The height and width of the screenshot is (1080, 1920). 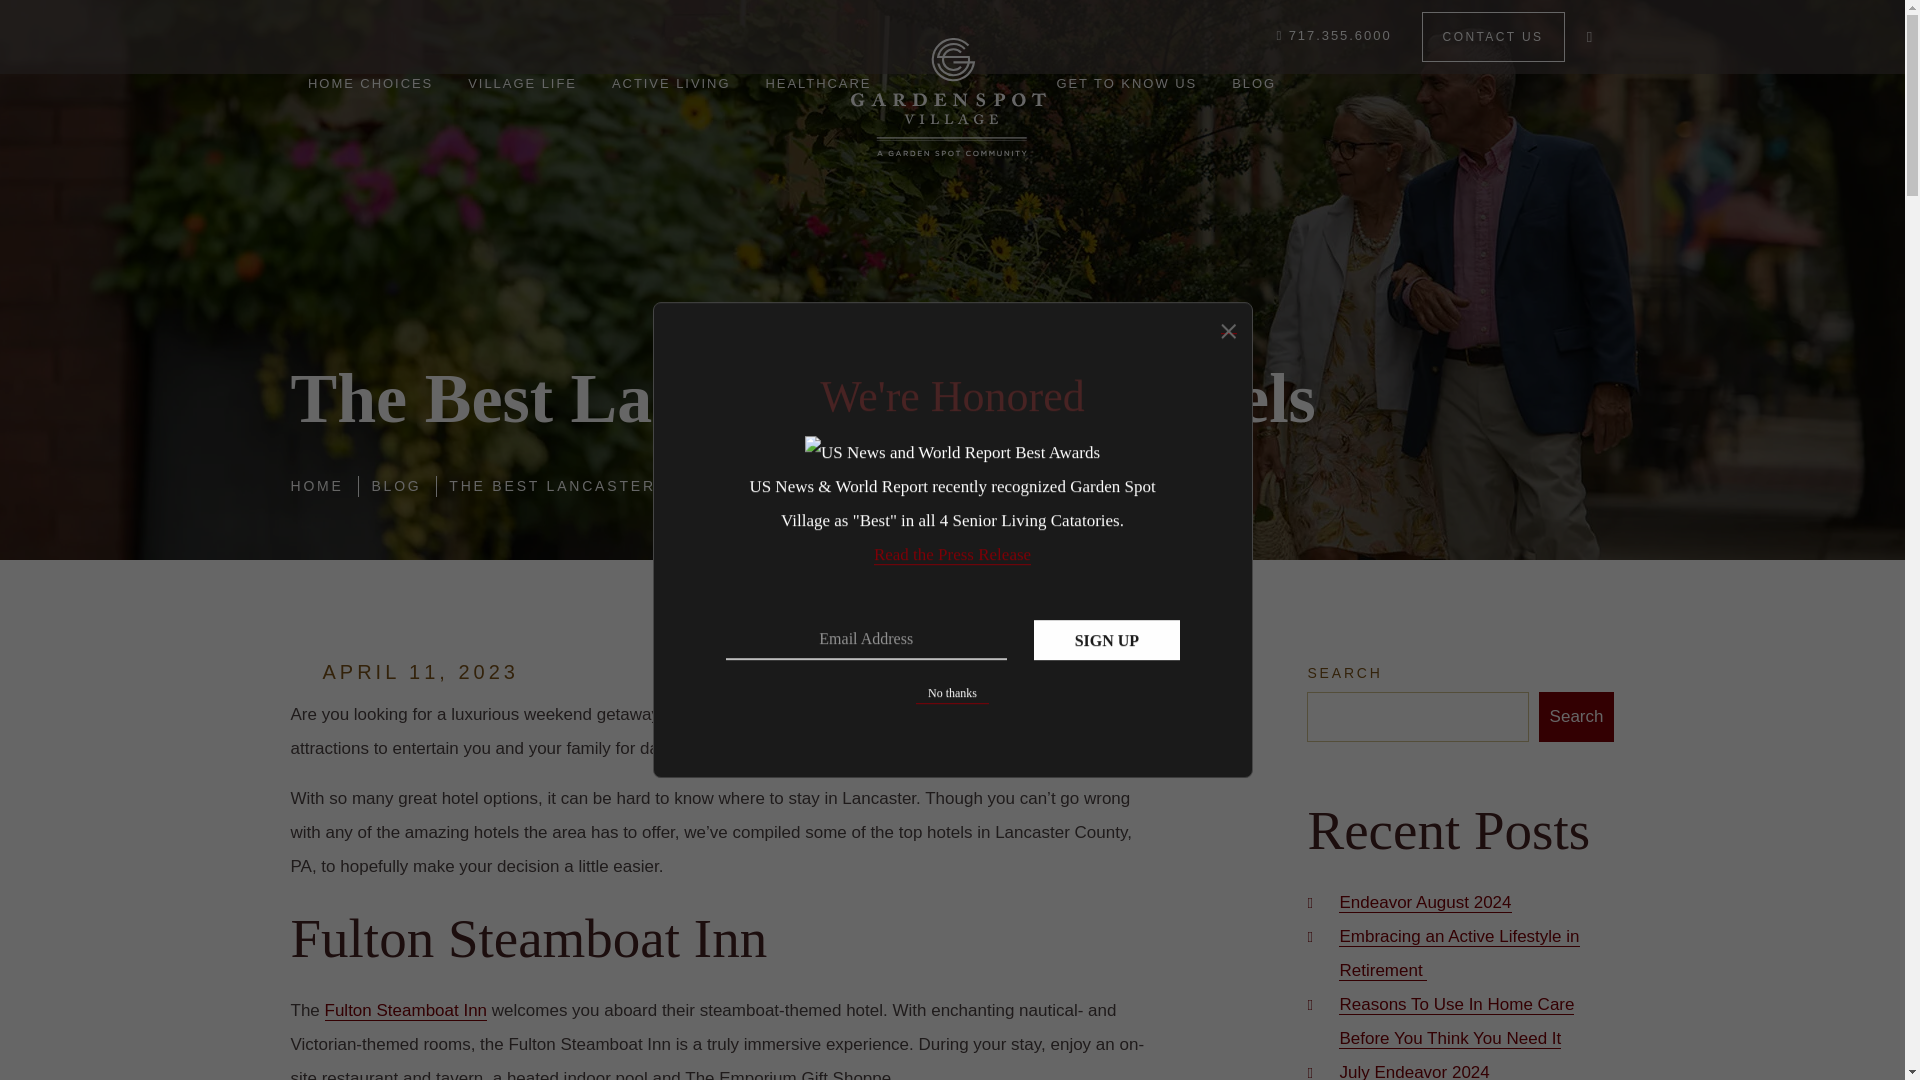 What do you see at coordinates (670, 84) in the screenshot?
I see `ACTIVE LIVING` at bounding box center [670, 84].